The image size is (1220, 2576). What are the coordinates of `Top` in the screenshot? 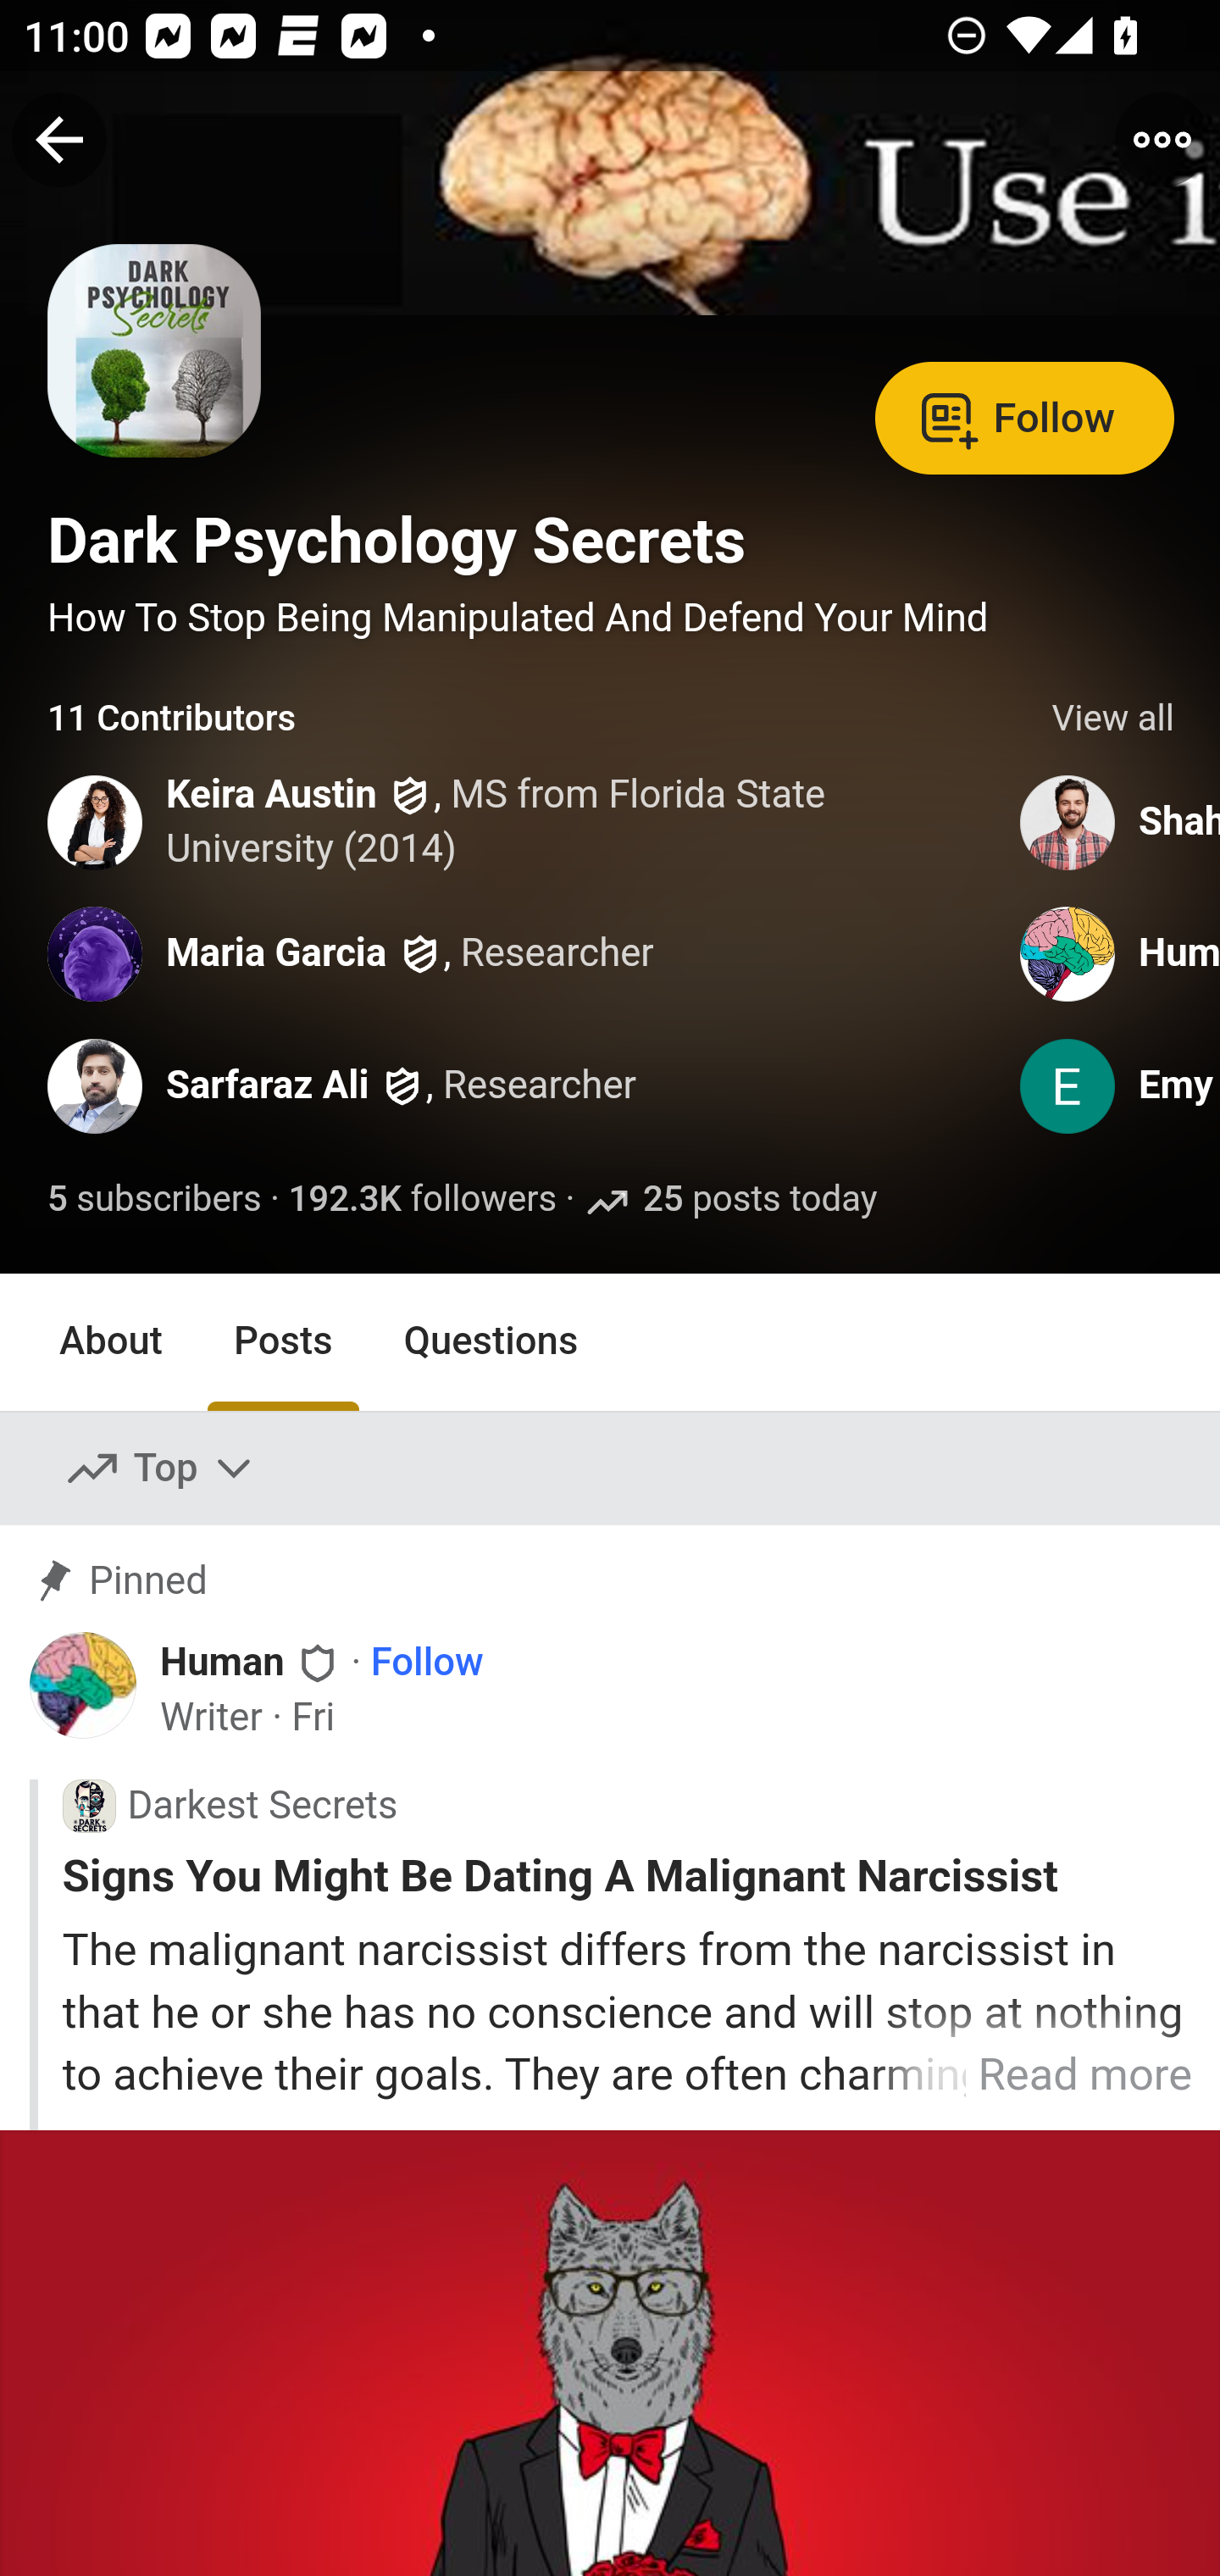 It's located at (161, 1469).